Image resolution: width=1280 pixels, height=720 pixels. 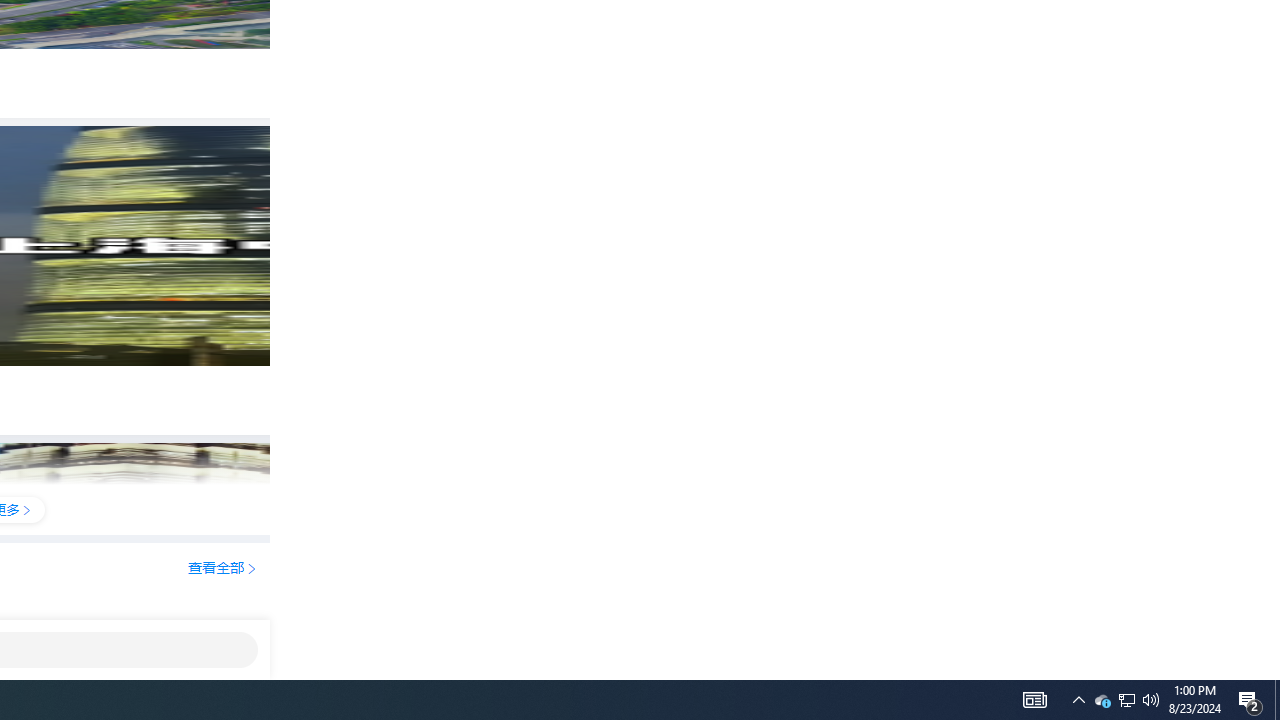 I want to click on Show desktop, so click(x=1102, y=700).